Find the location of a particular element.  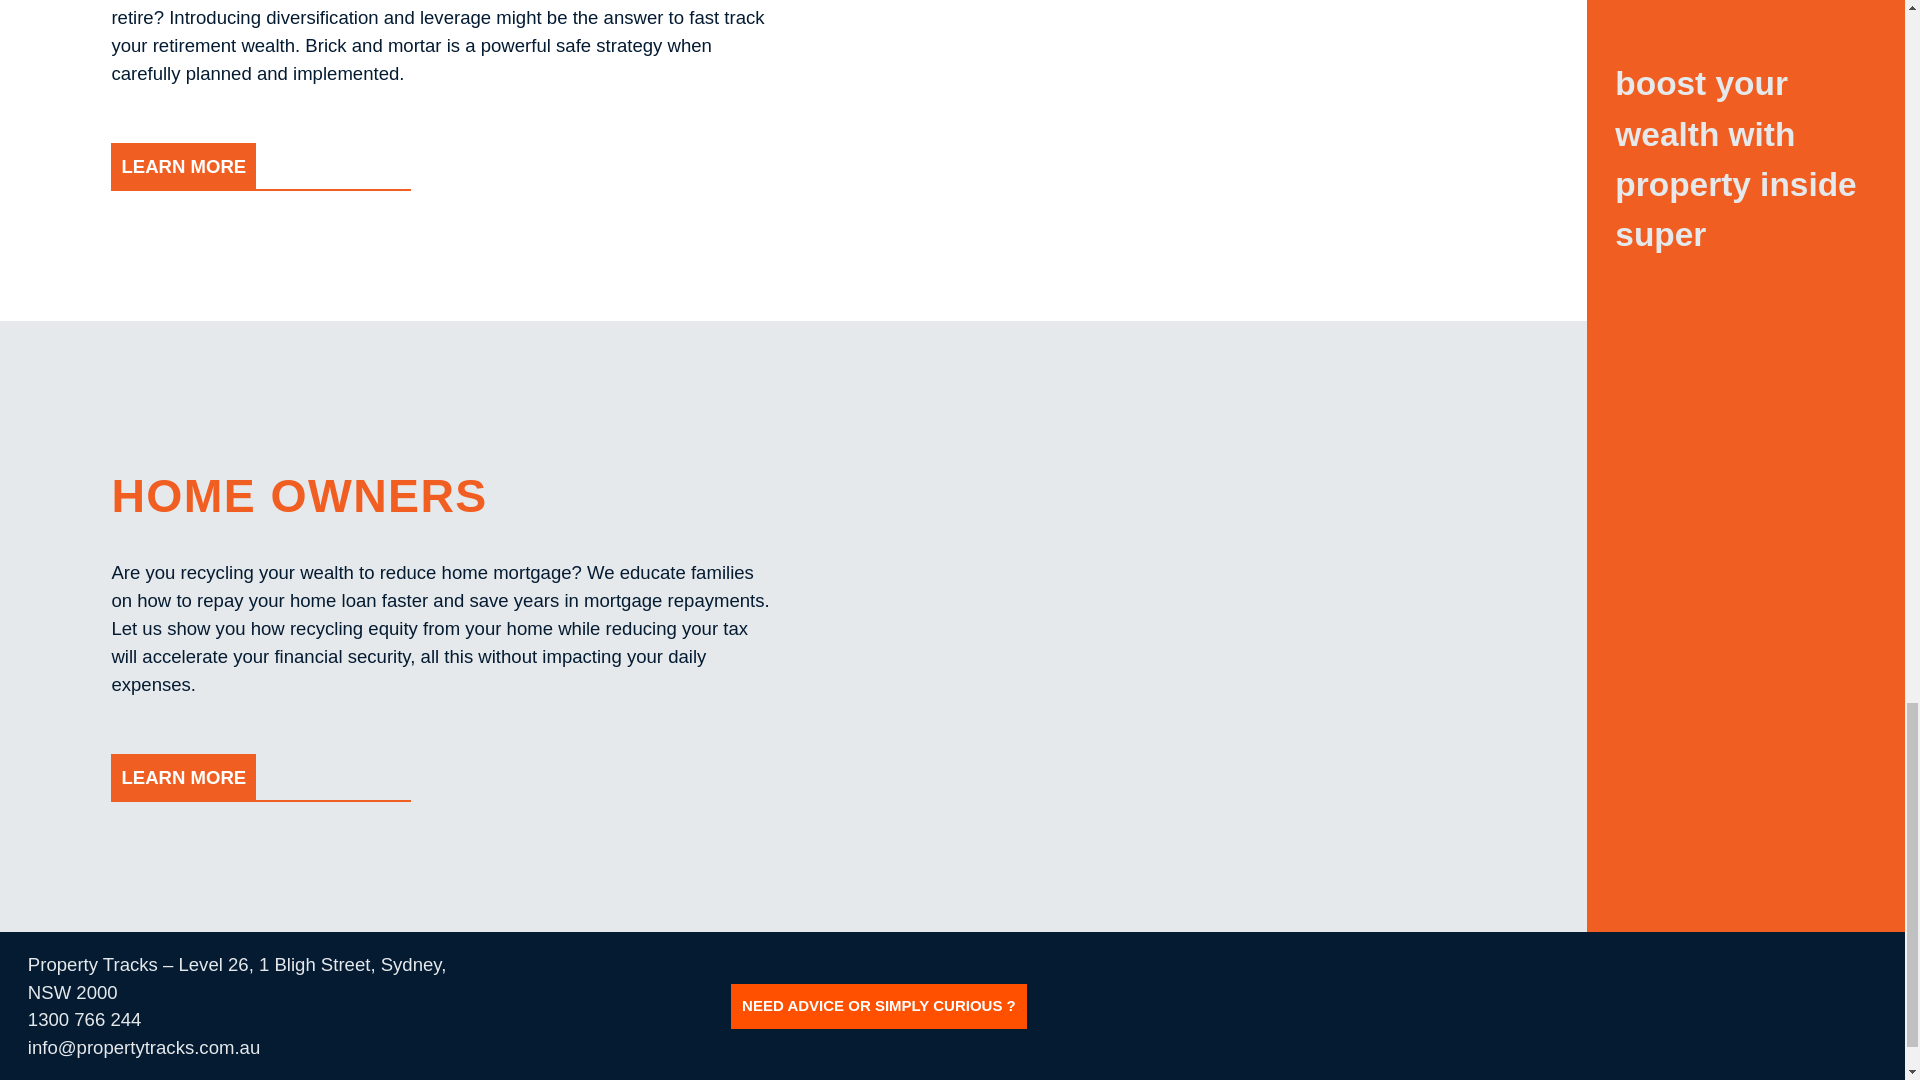

LEARN MORE is located at coordinates (183, 778).